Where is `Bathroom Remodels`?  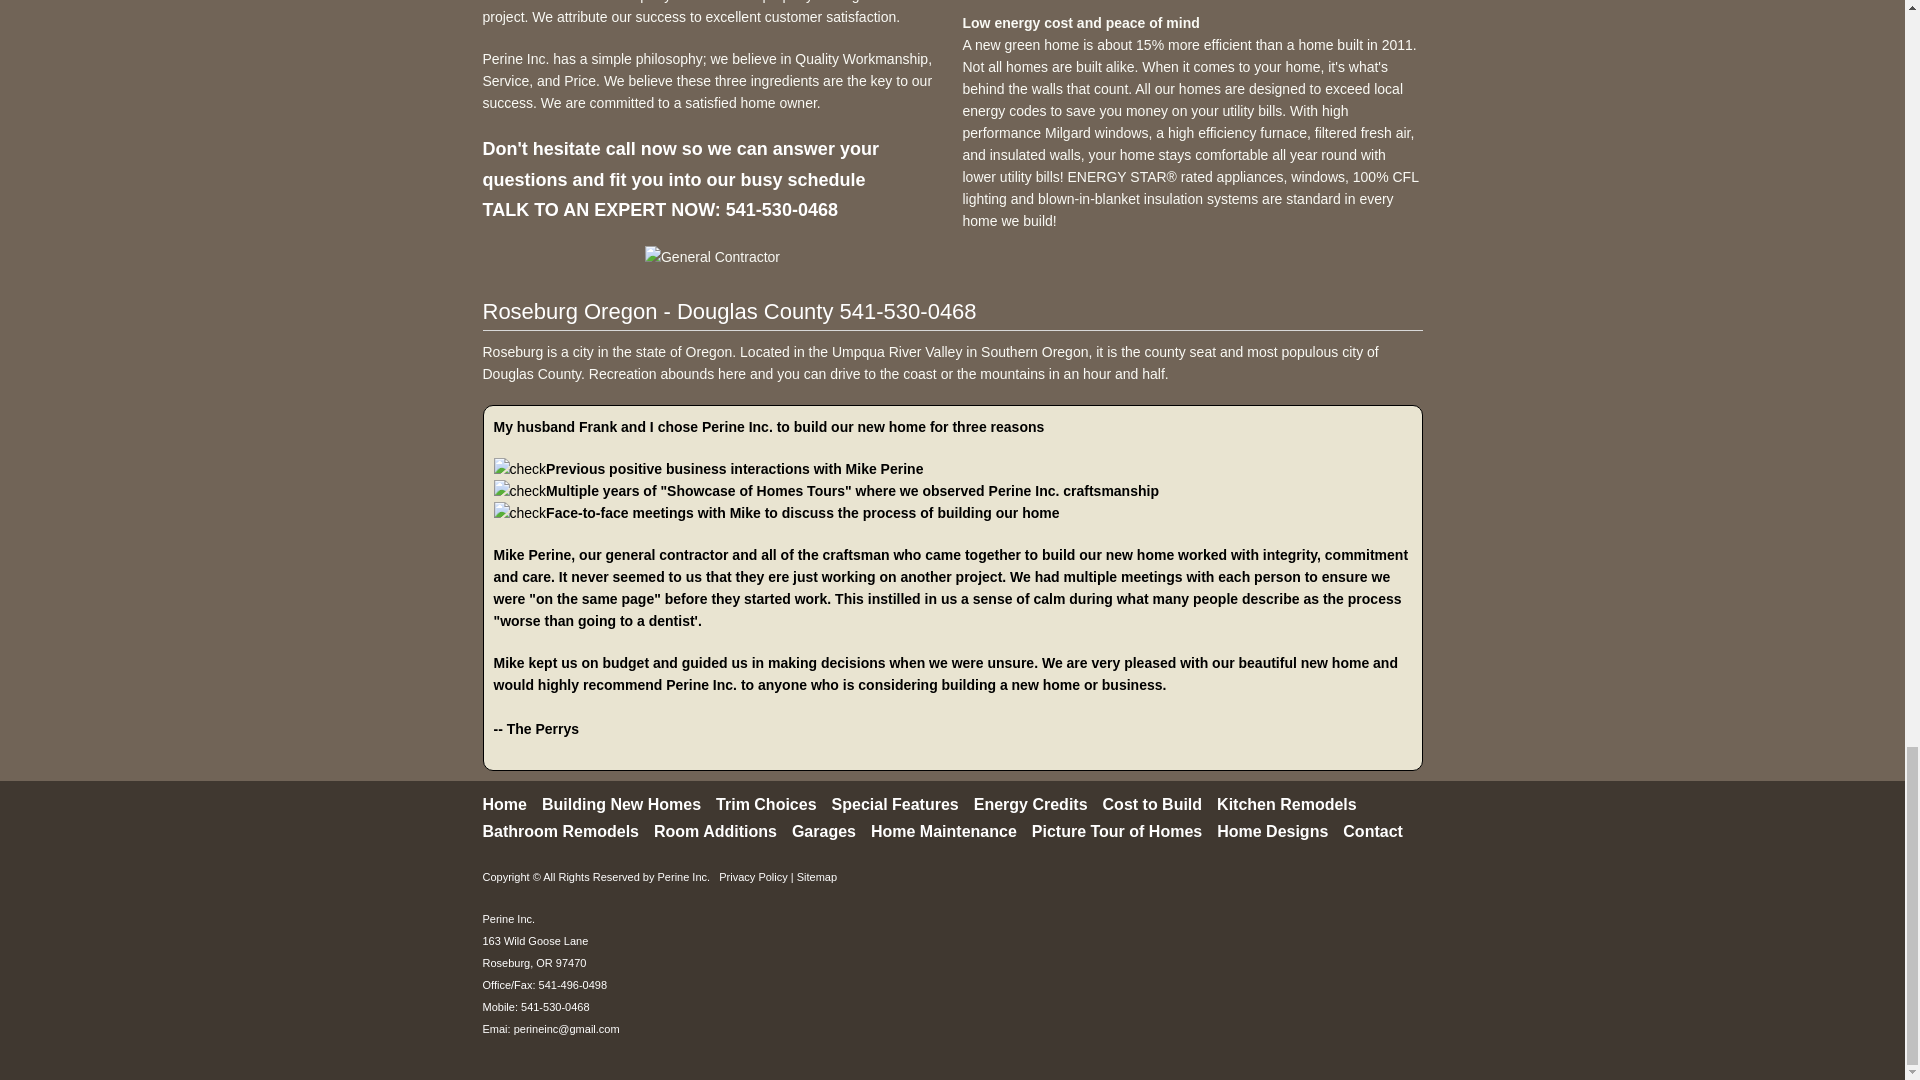
Bathroom Remodels is located at coordinates (559, 830).